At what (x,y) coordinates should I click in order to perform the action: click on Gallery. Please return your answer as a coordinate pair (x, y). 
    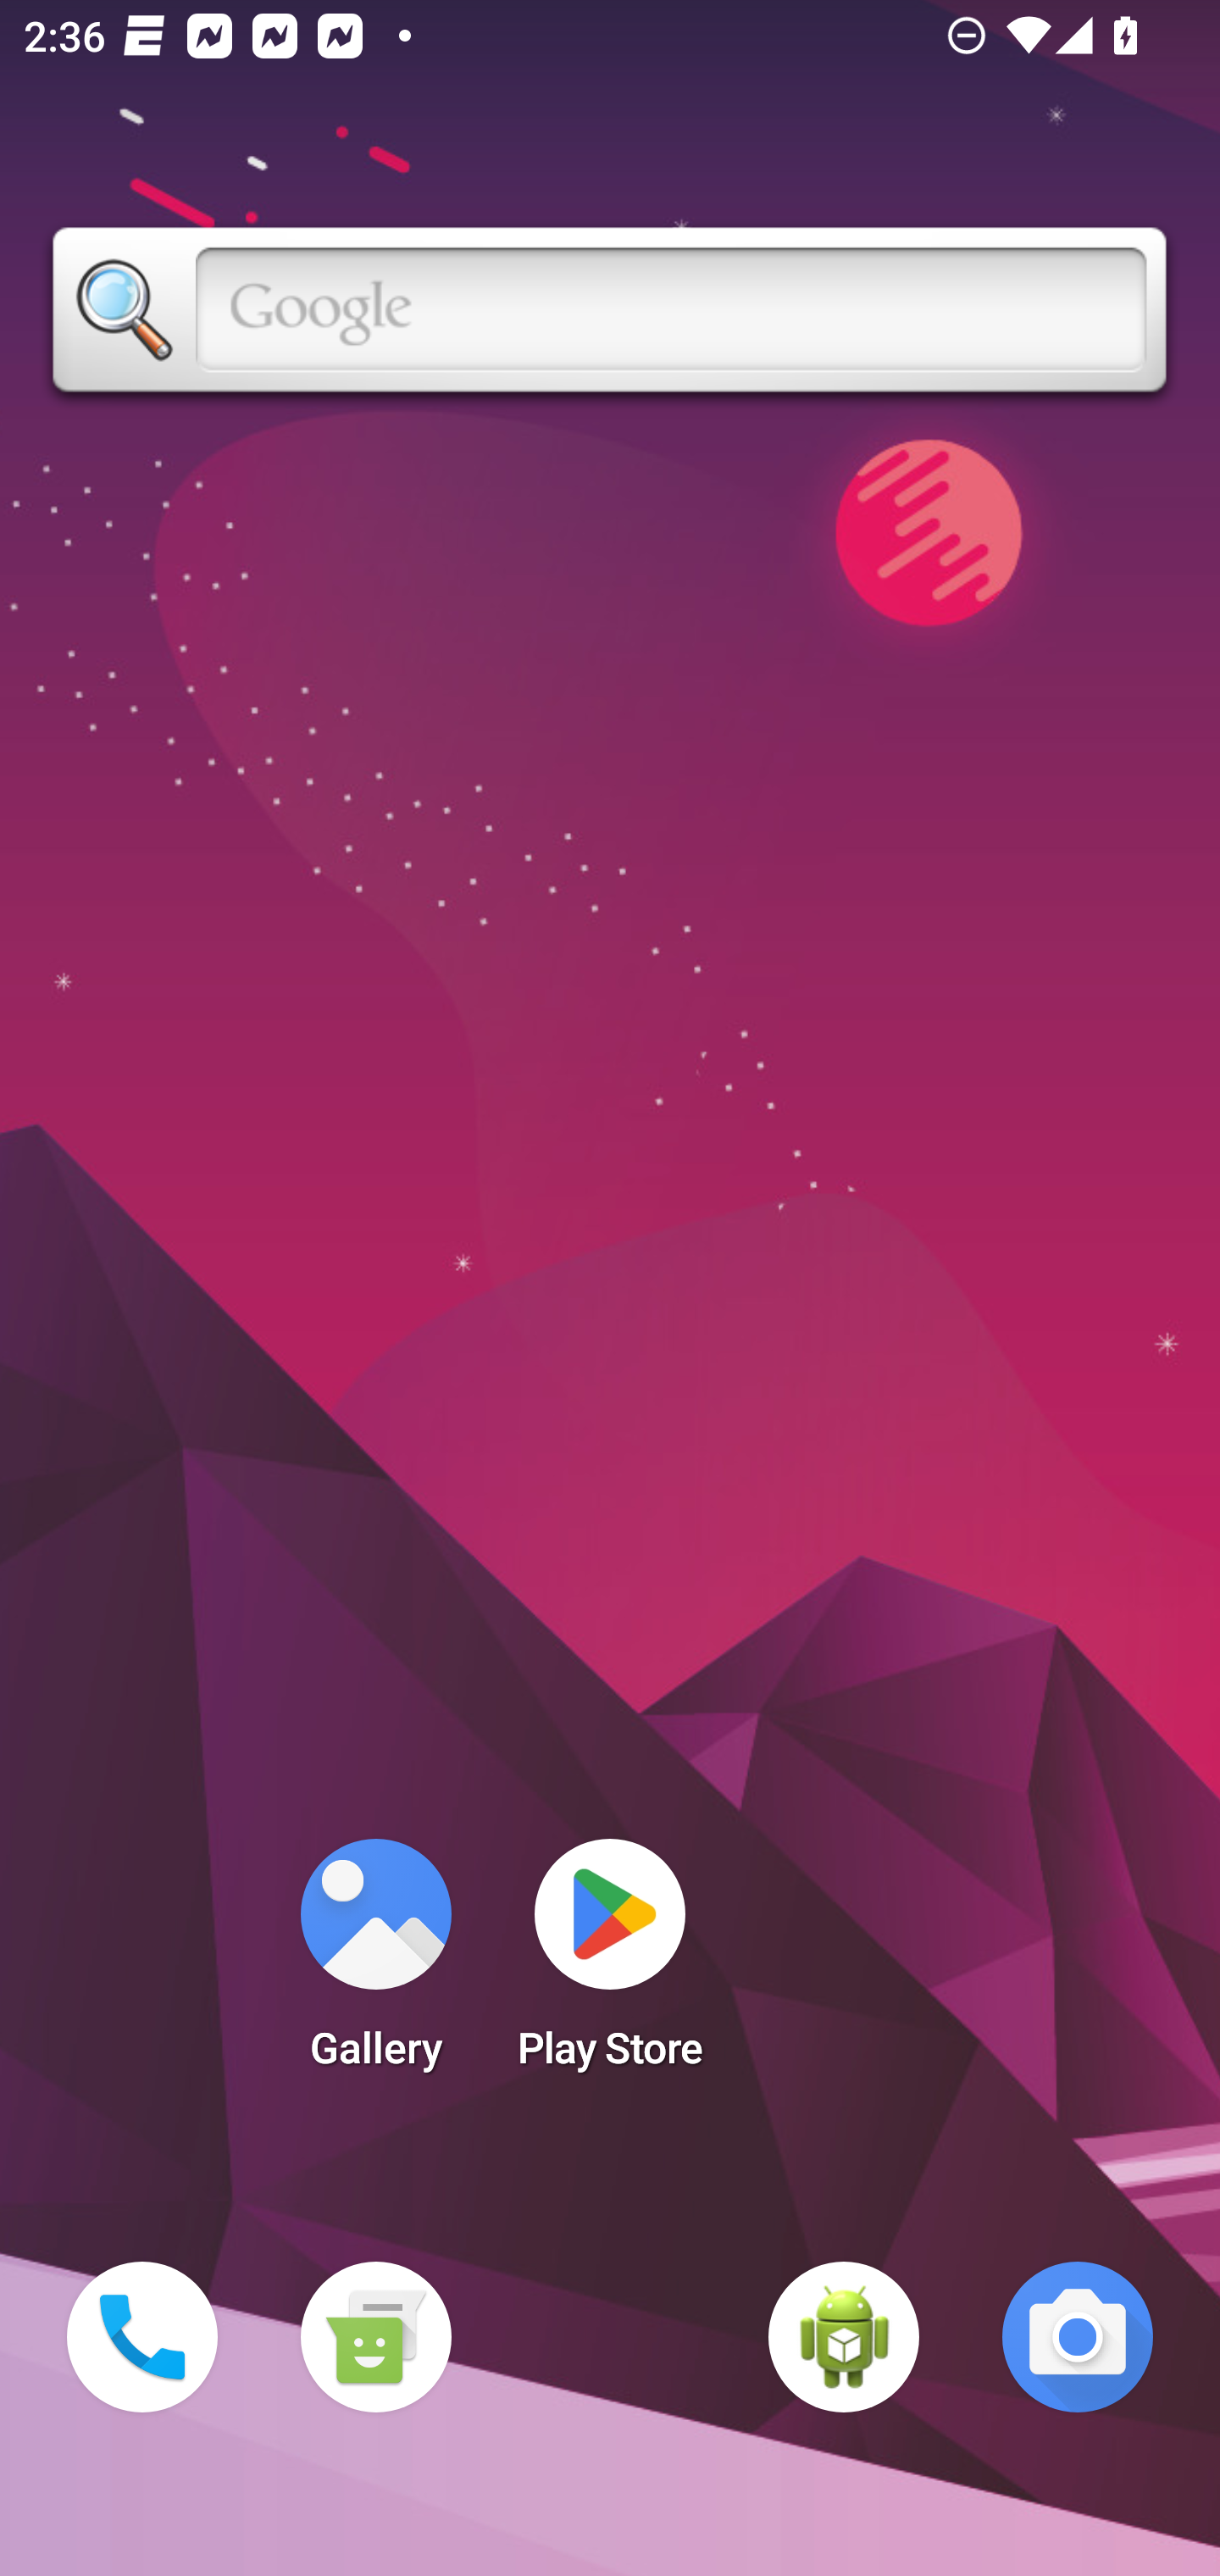
    Looking at the image, I should click on (375, 1964).